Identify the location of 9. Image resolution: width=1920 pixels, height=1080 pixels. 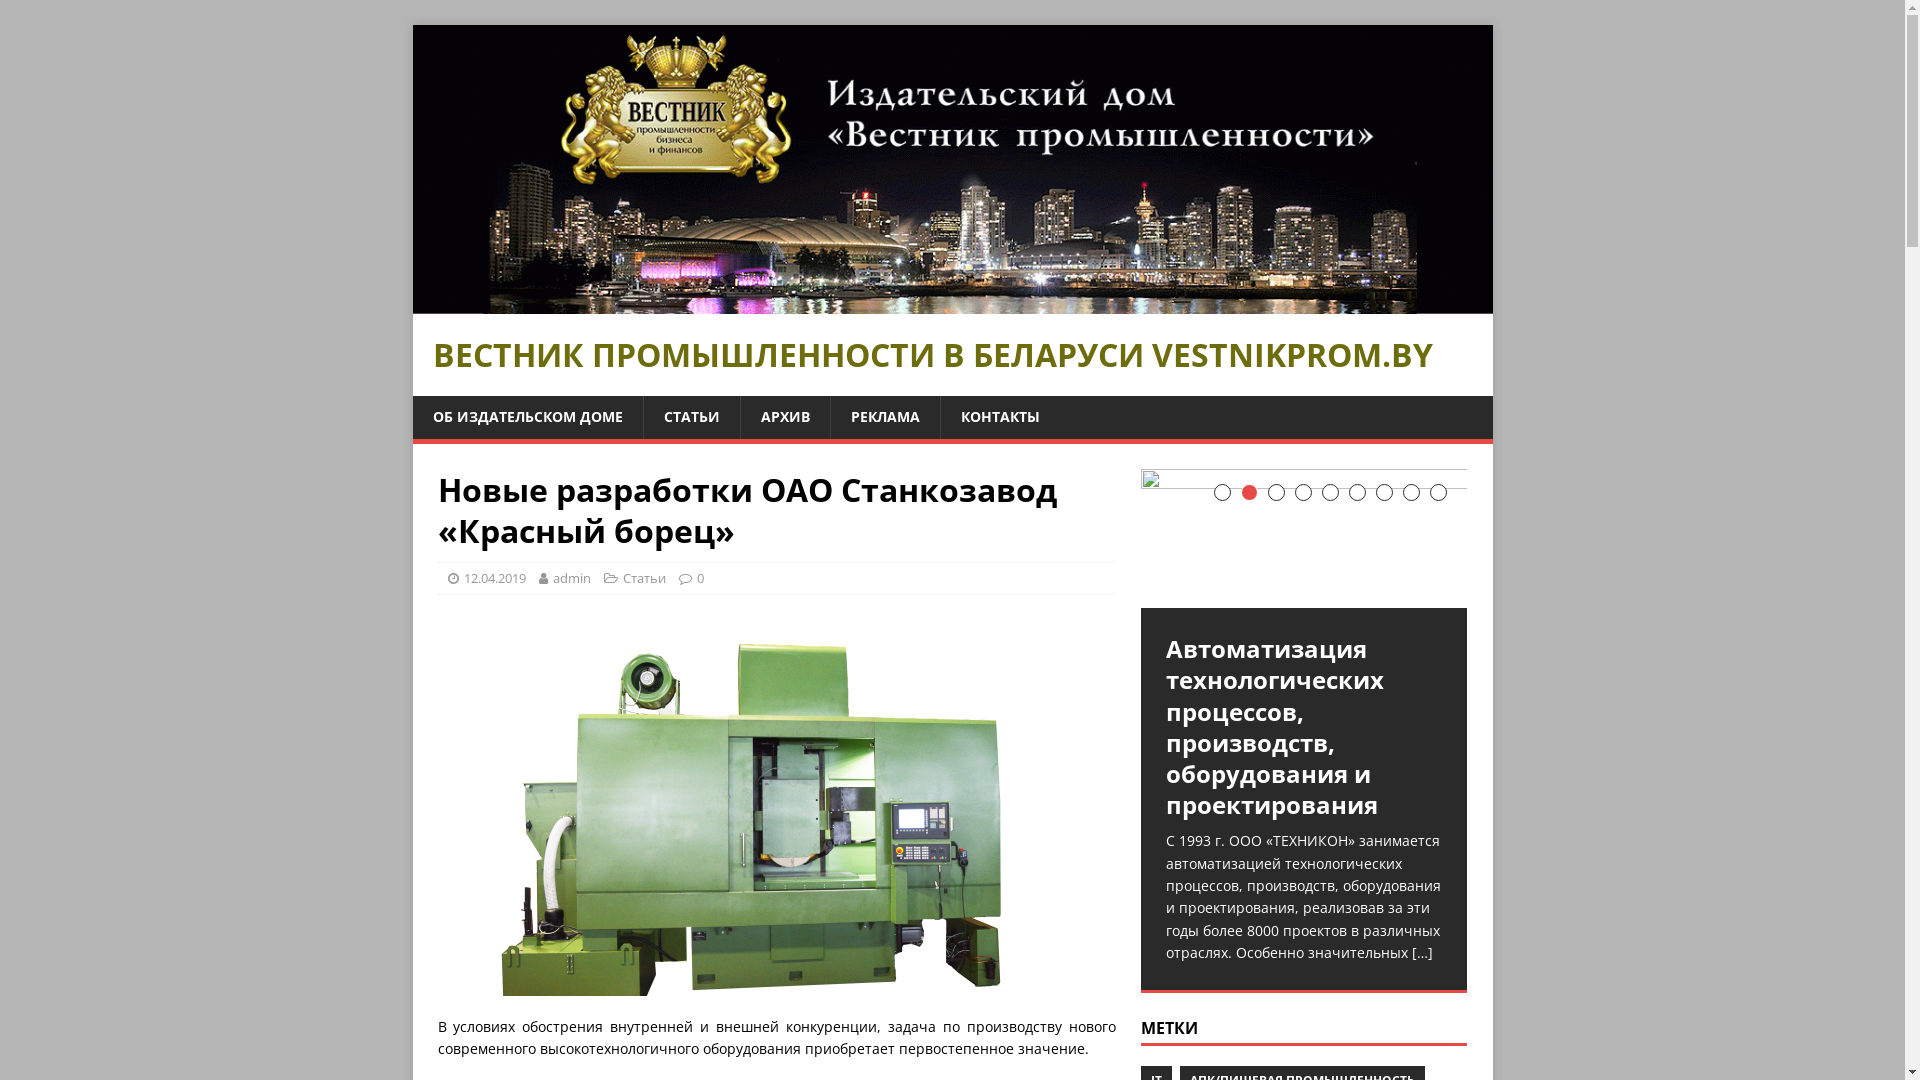
(1438, 492).